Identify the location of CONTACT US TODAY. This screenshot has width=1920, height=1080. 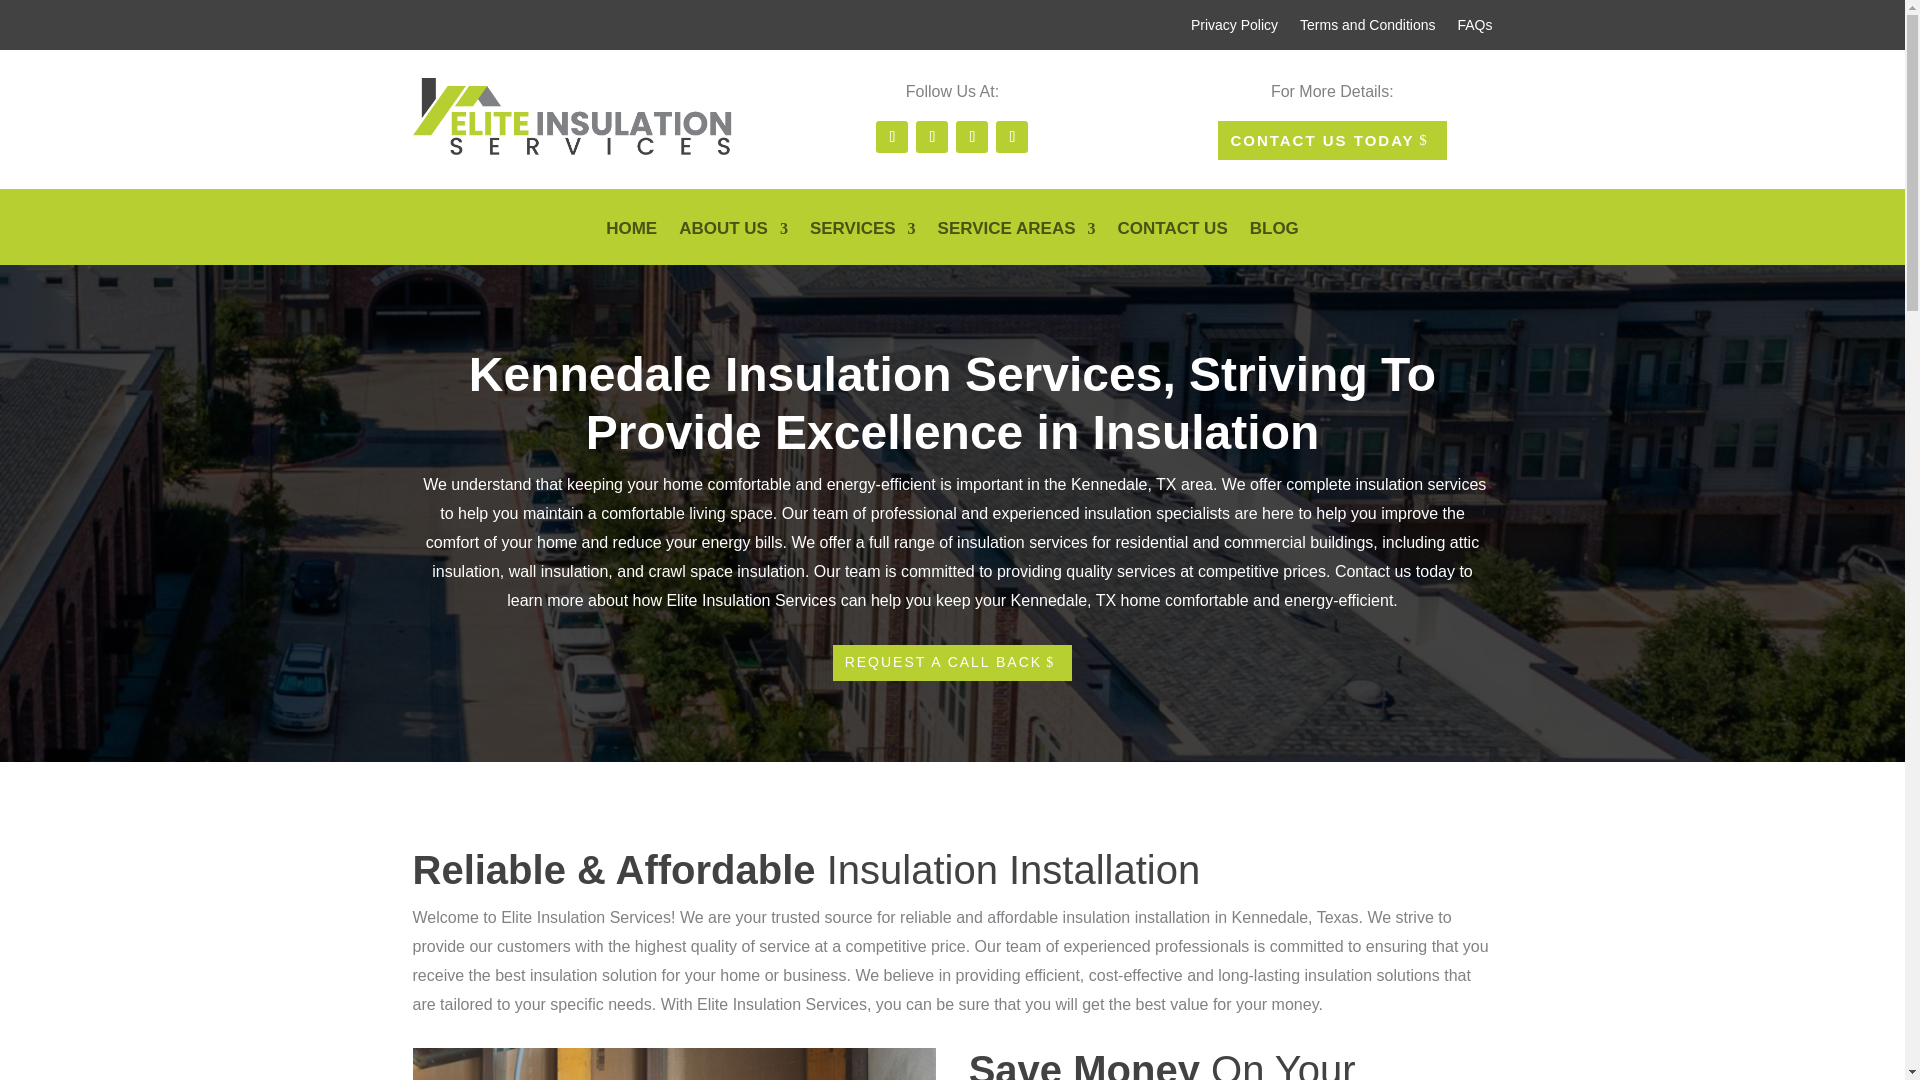
(1332, 140).